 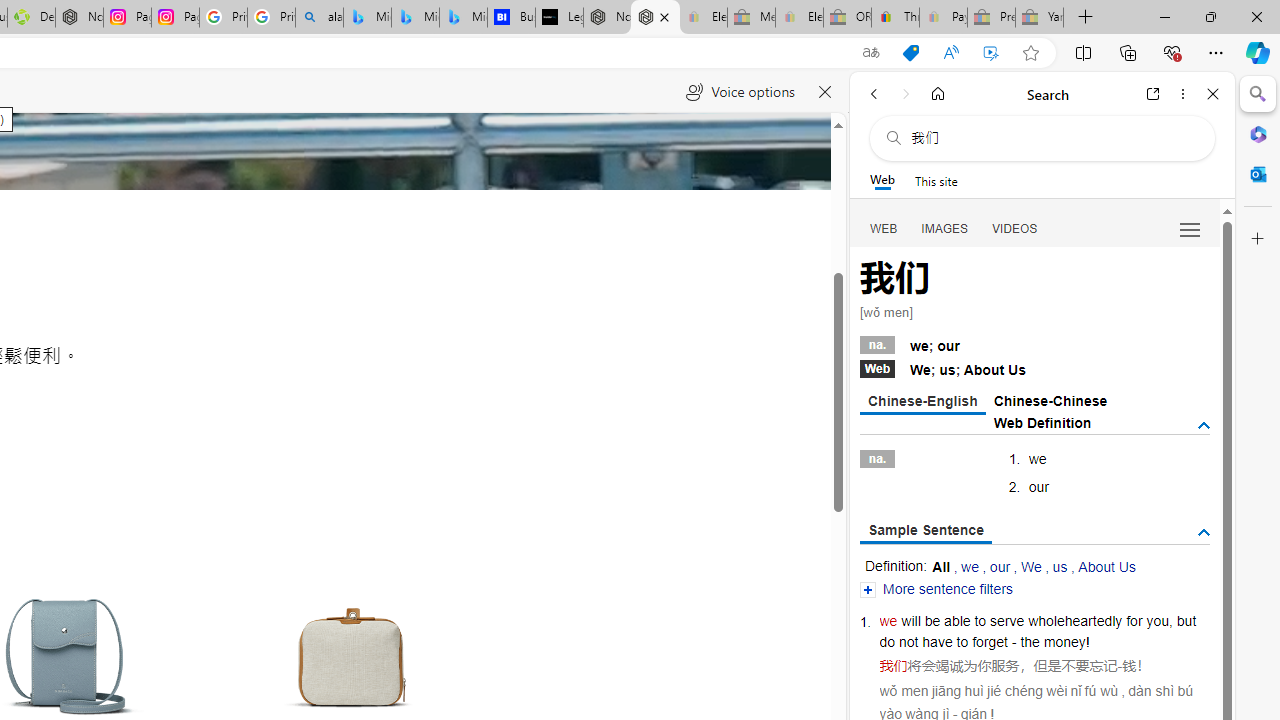 What do you see at coordinates (908, 642) in the screenshot?
I see `not` at bounding box center [908, 642].